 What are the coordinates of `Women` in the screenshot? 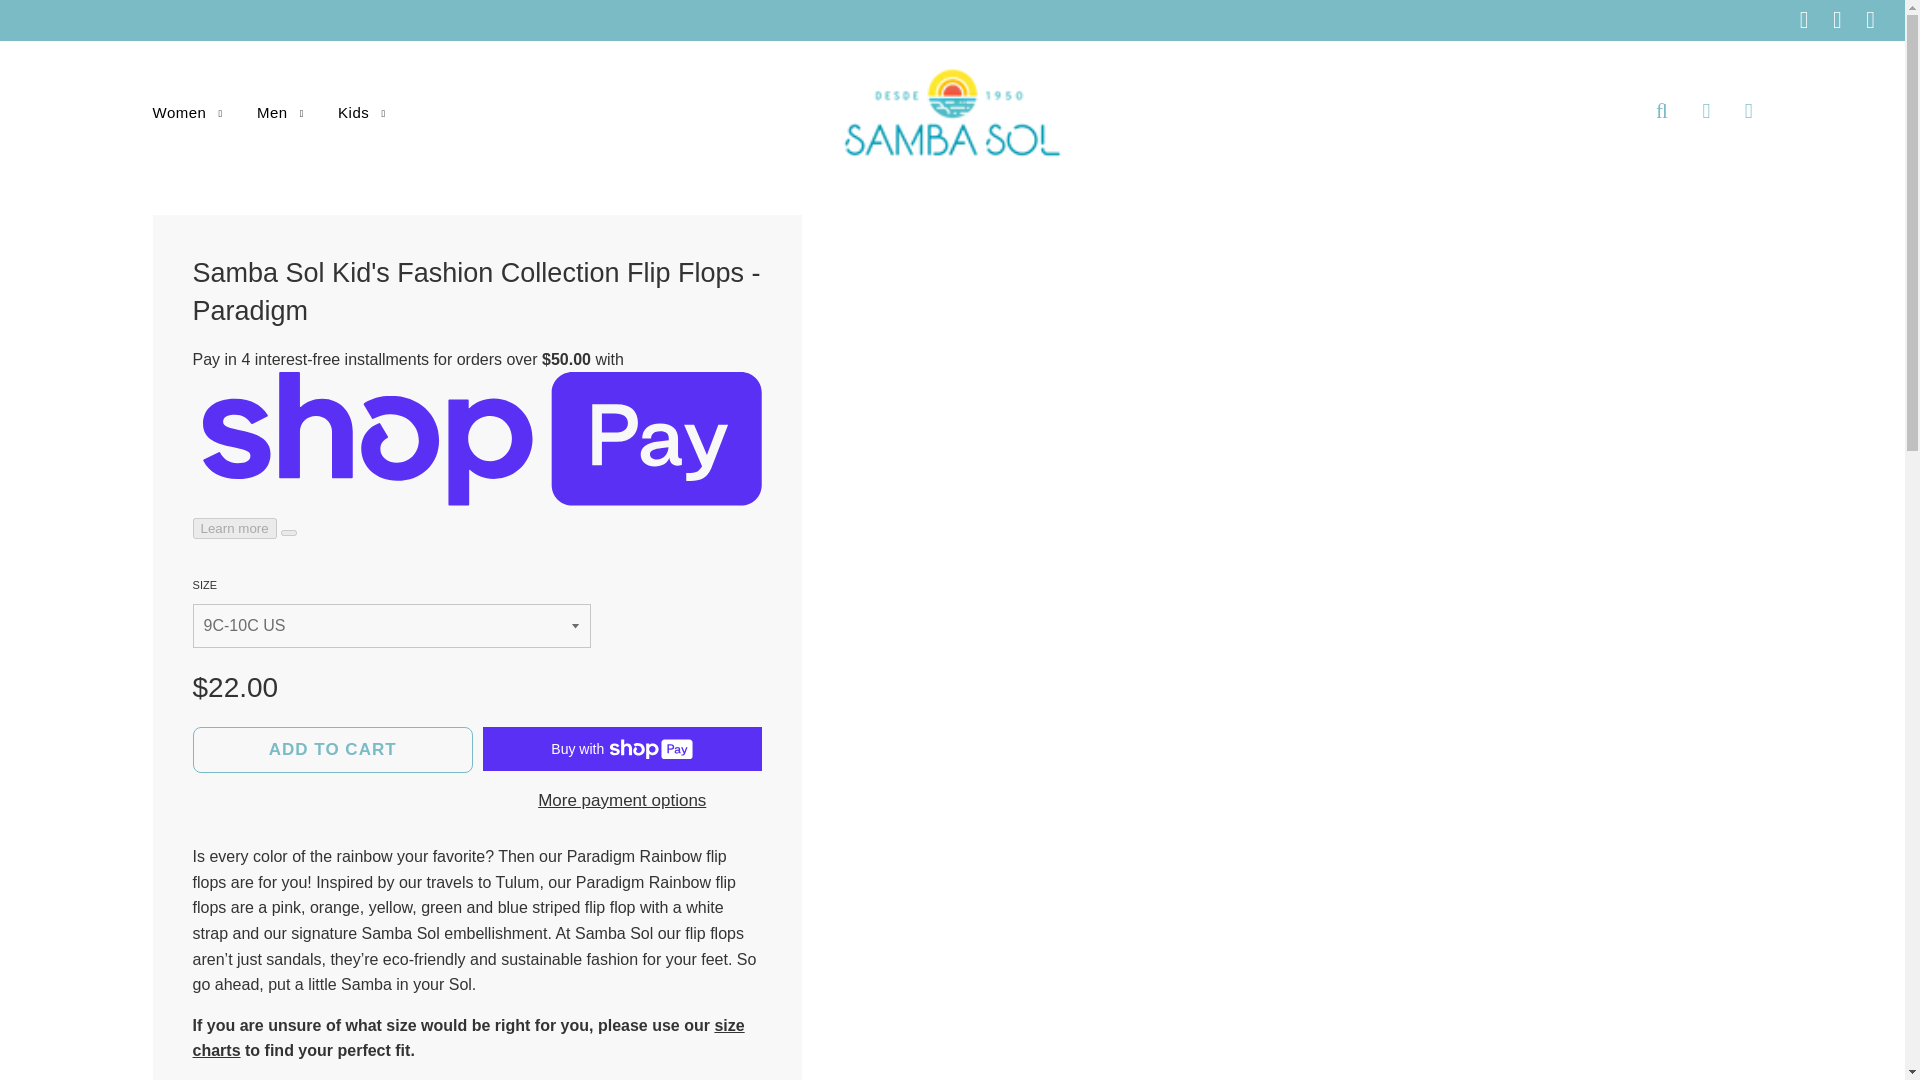 It's located at (188, 112).